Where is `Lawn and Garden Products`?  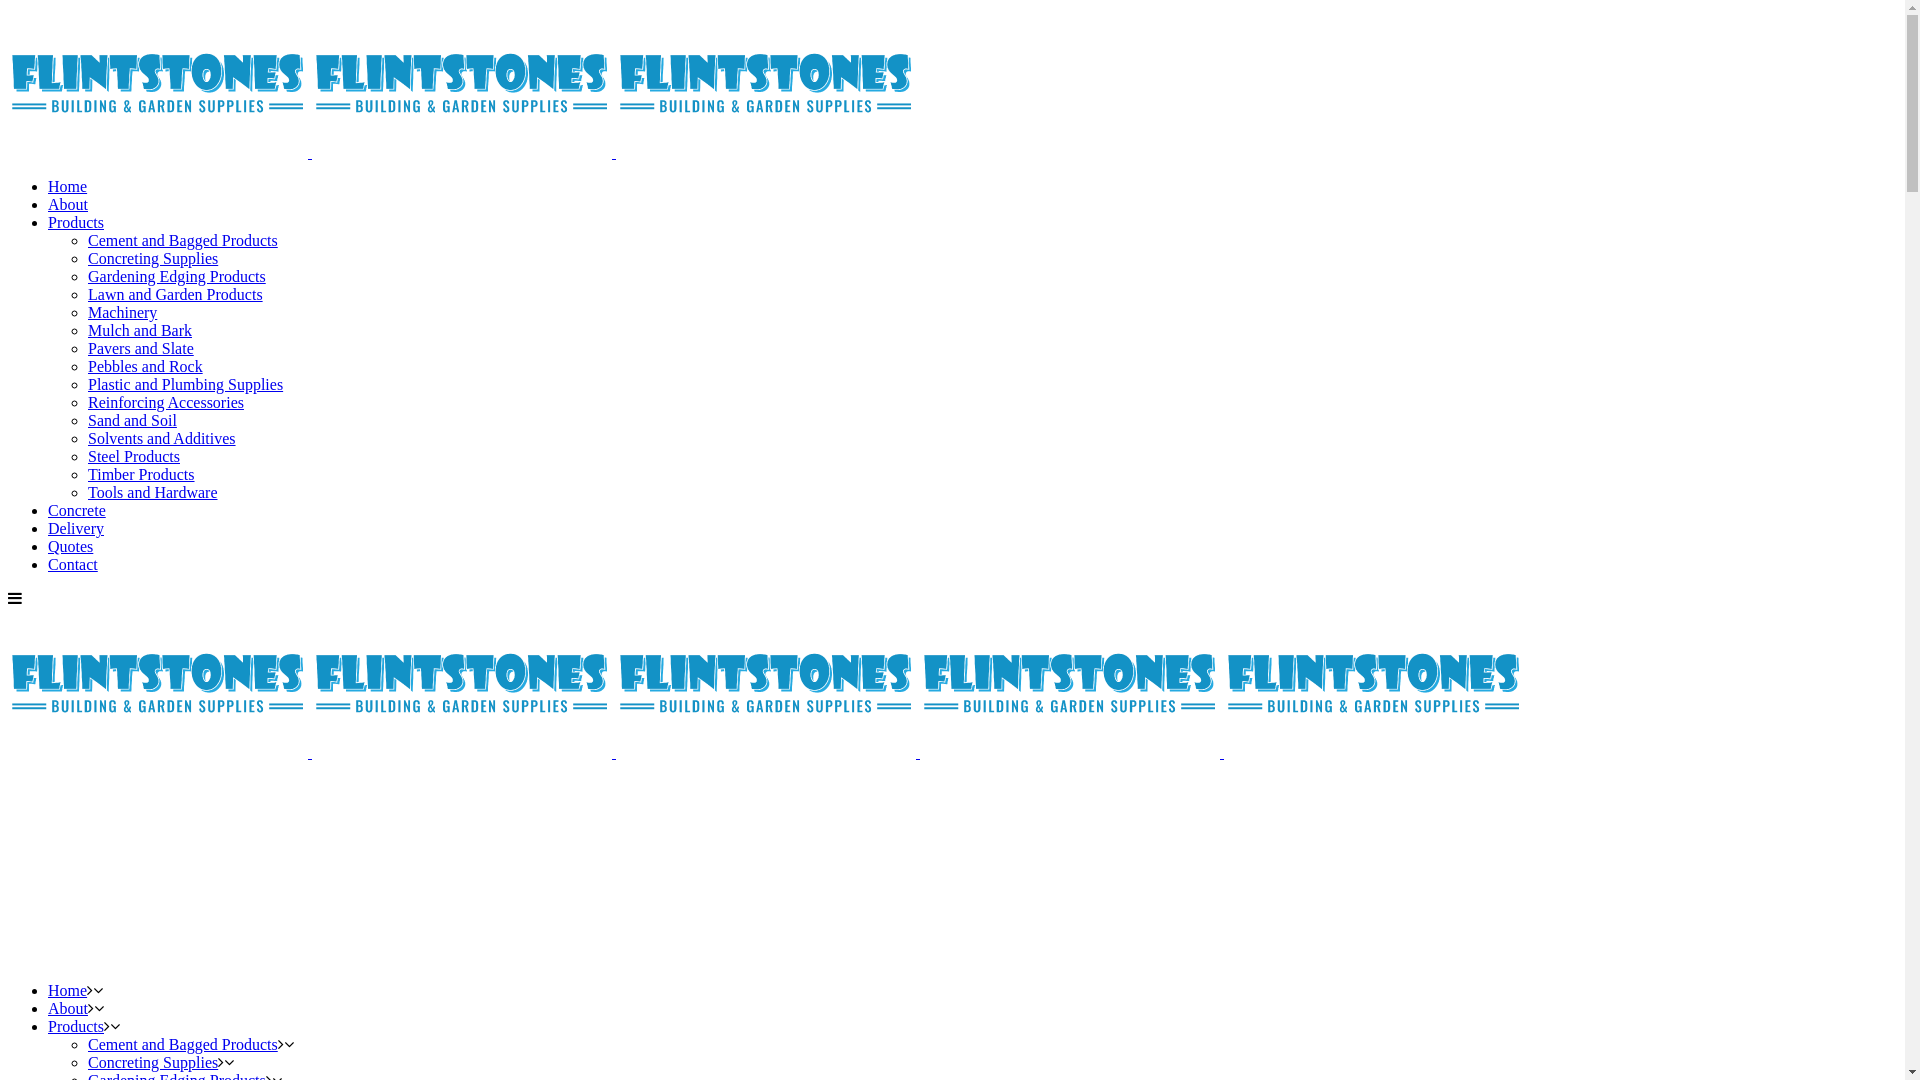
Lawn and Garden Products is located at coordinates (176, 294).